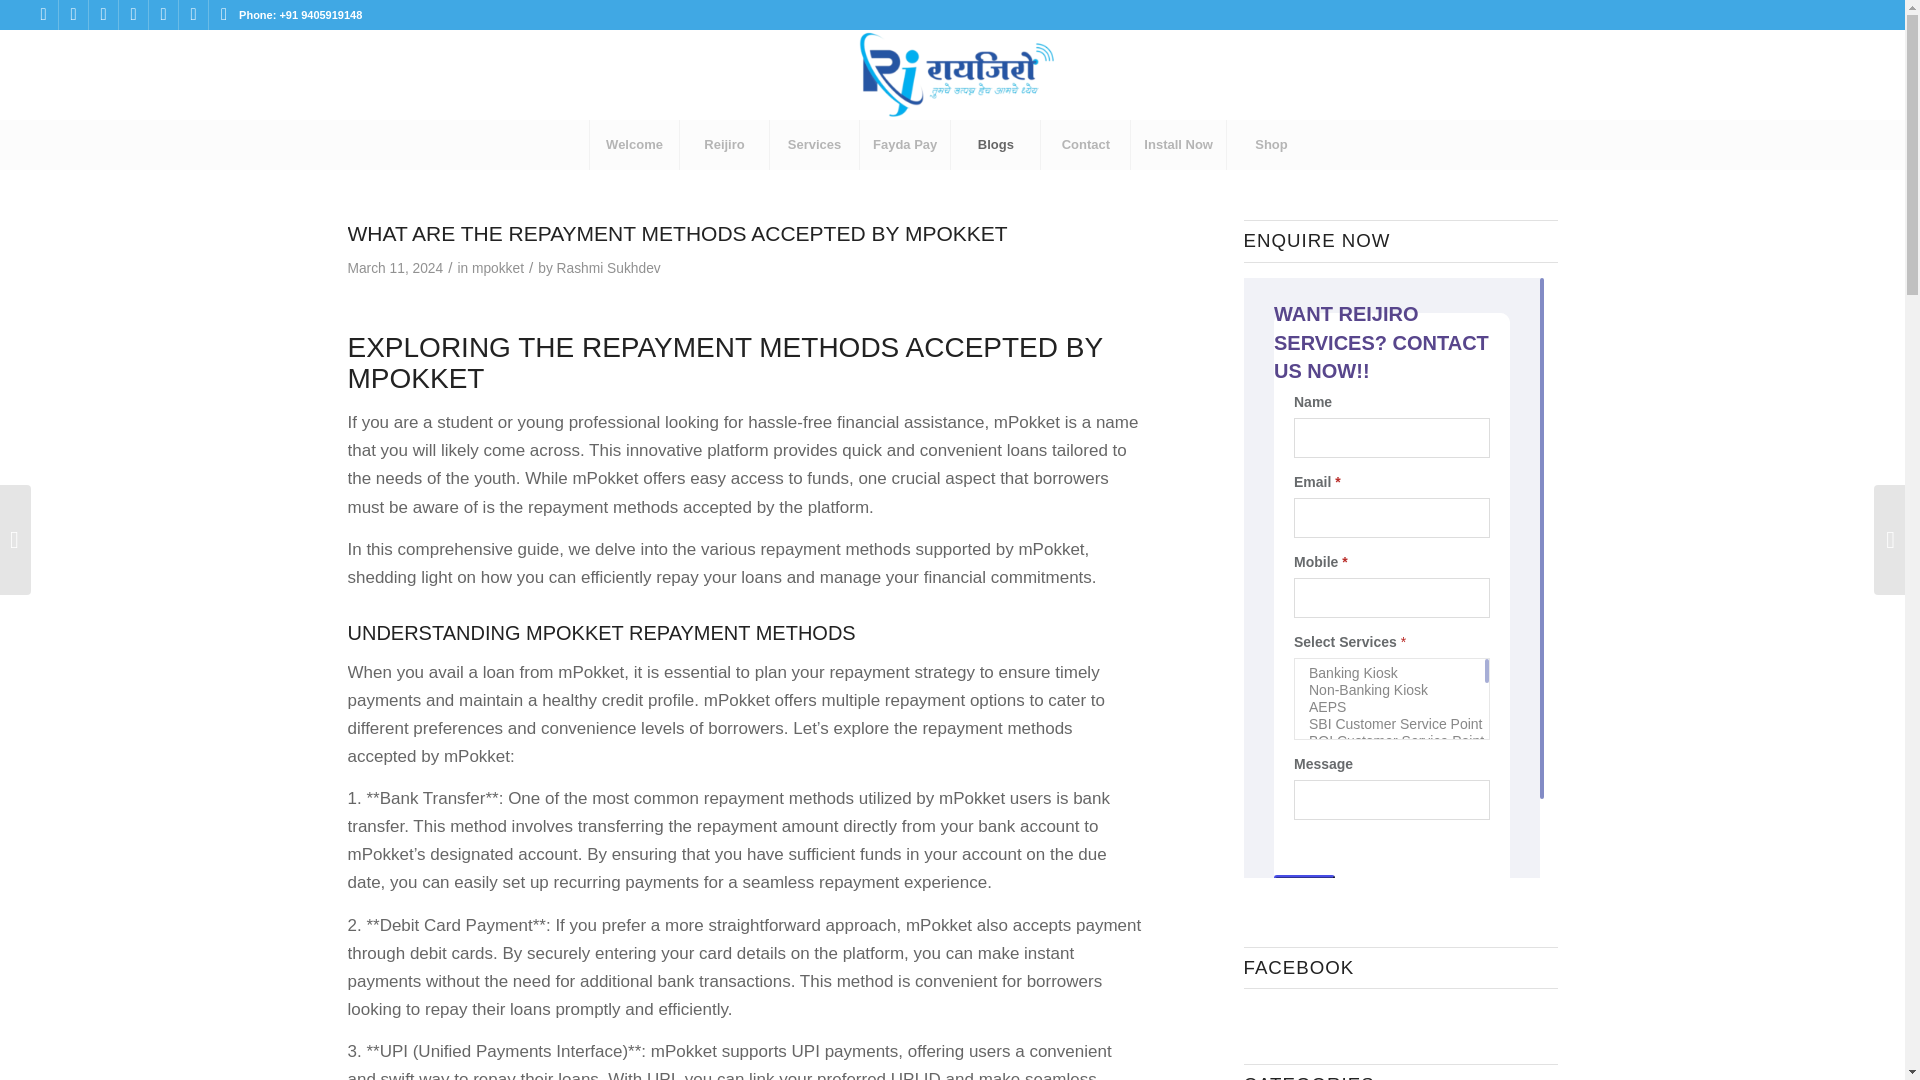 Image resolution: width=1920 pixels, height=1080 pixels. What do you see at coordinates (724, 144) in the screenshot?
I see `Reijiro` at bounding box center [724, 144].